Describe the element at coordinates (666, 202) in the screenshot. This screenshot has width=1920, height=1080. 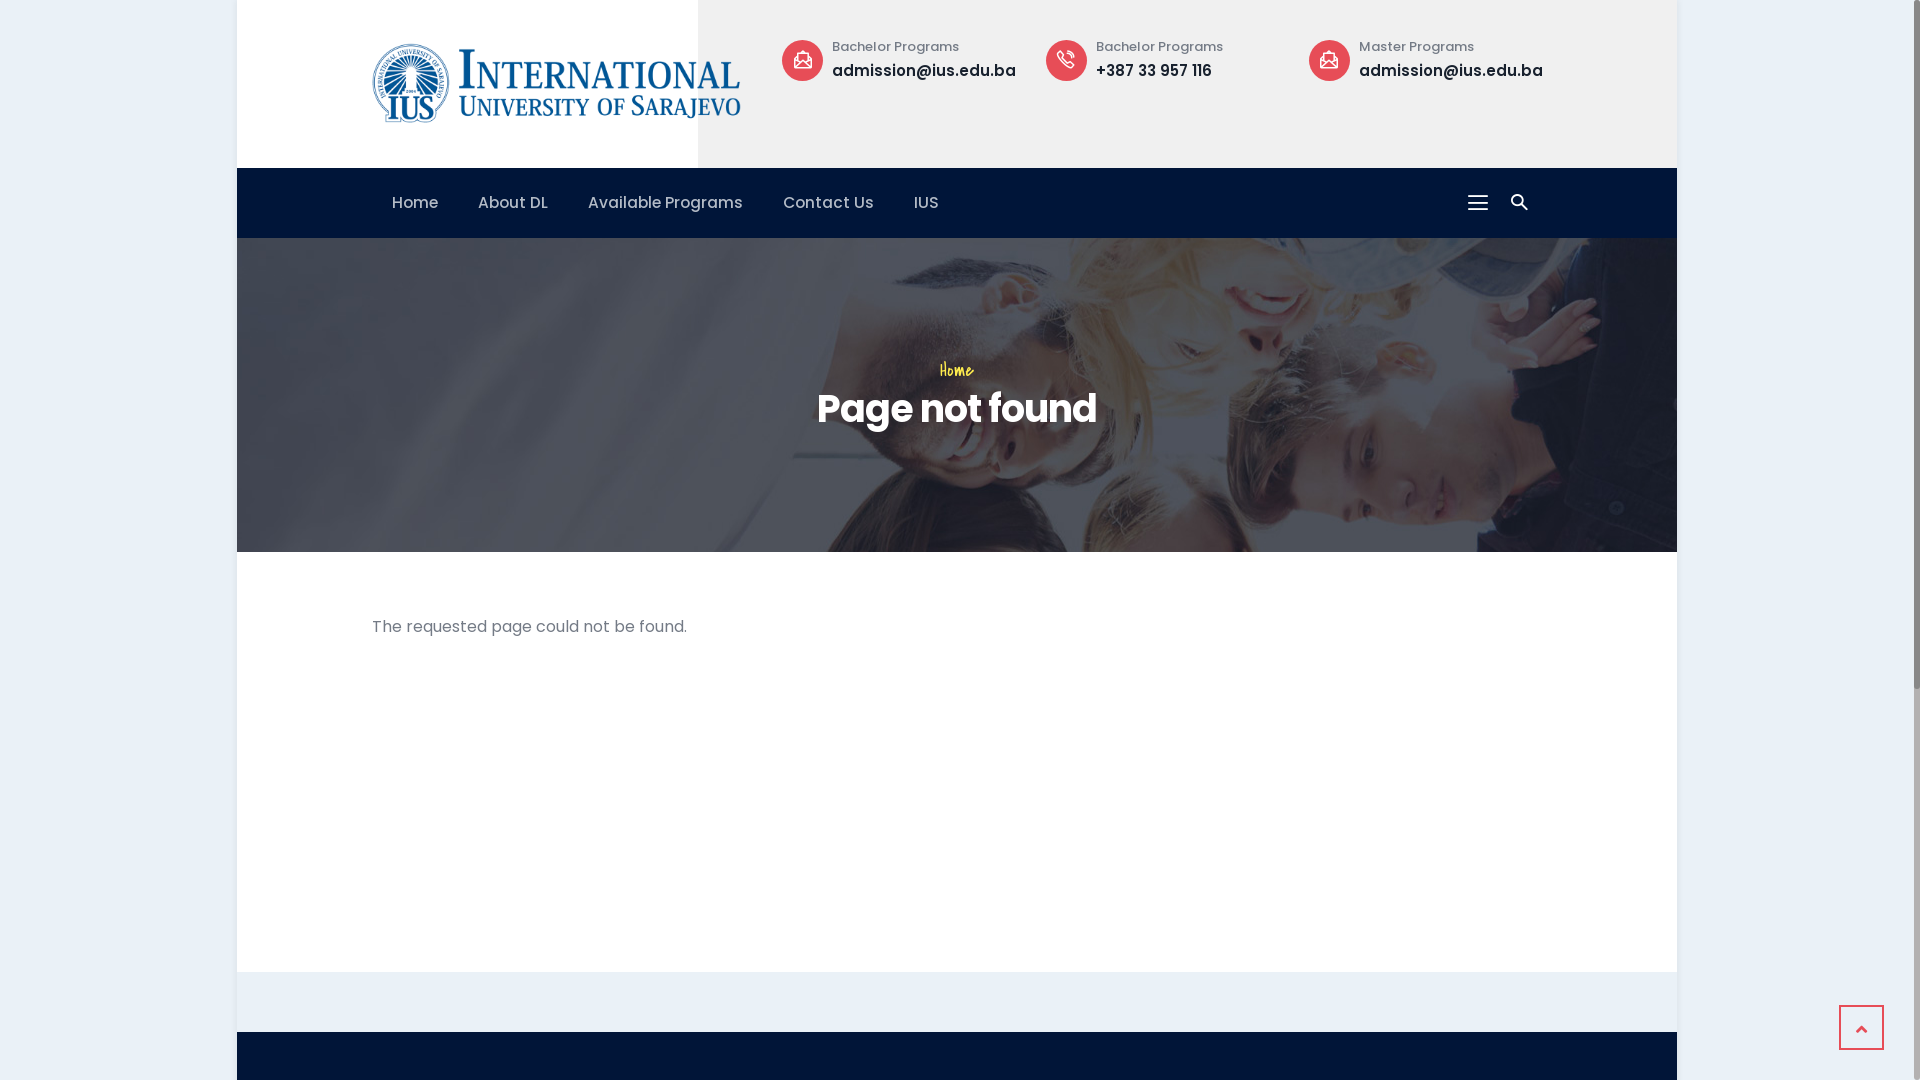
I see `Available Programs` at that location.